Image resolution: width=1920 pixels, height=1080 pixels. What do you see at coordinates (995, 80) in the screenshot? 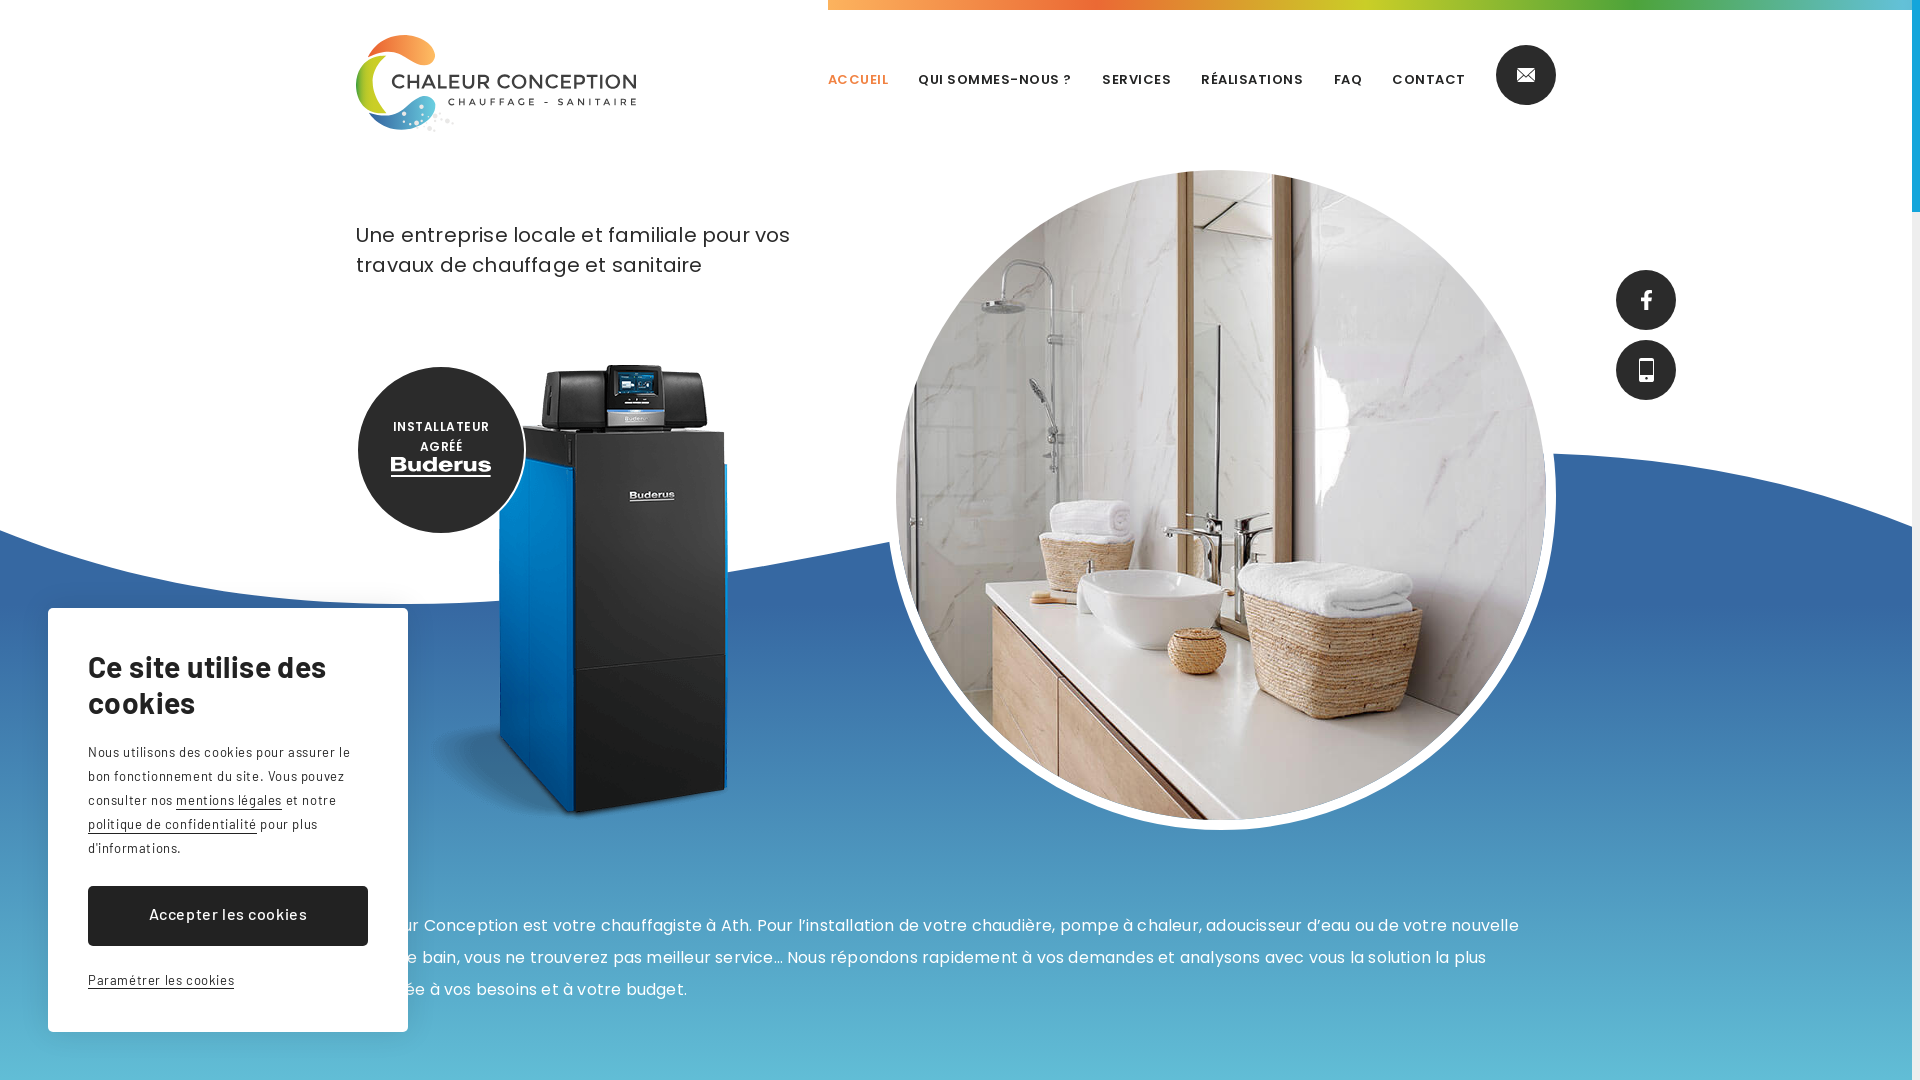
I see `QUI SOMMES-NOUS ?` at bounding box center [995, 80].